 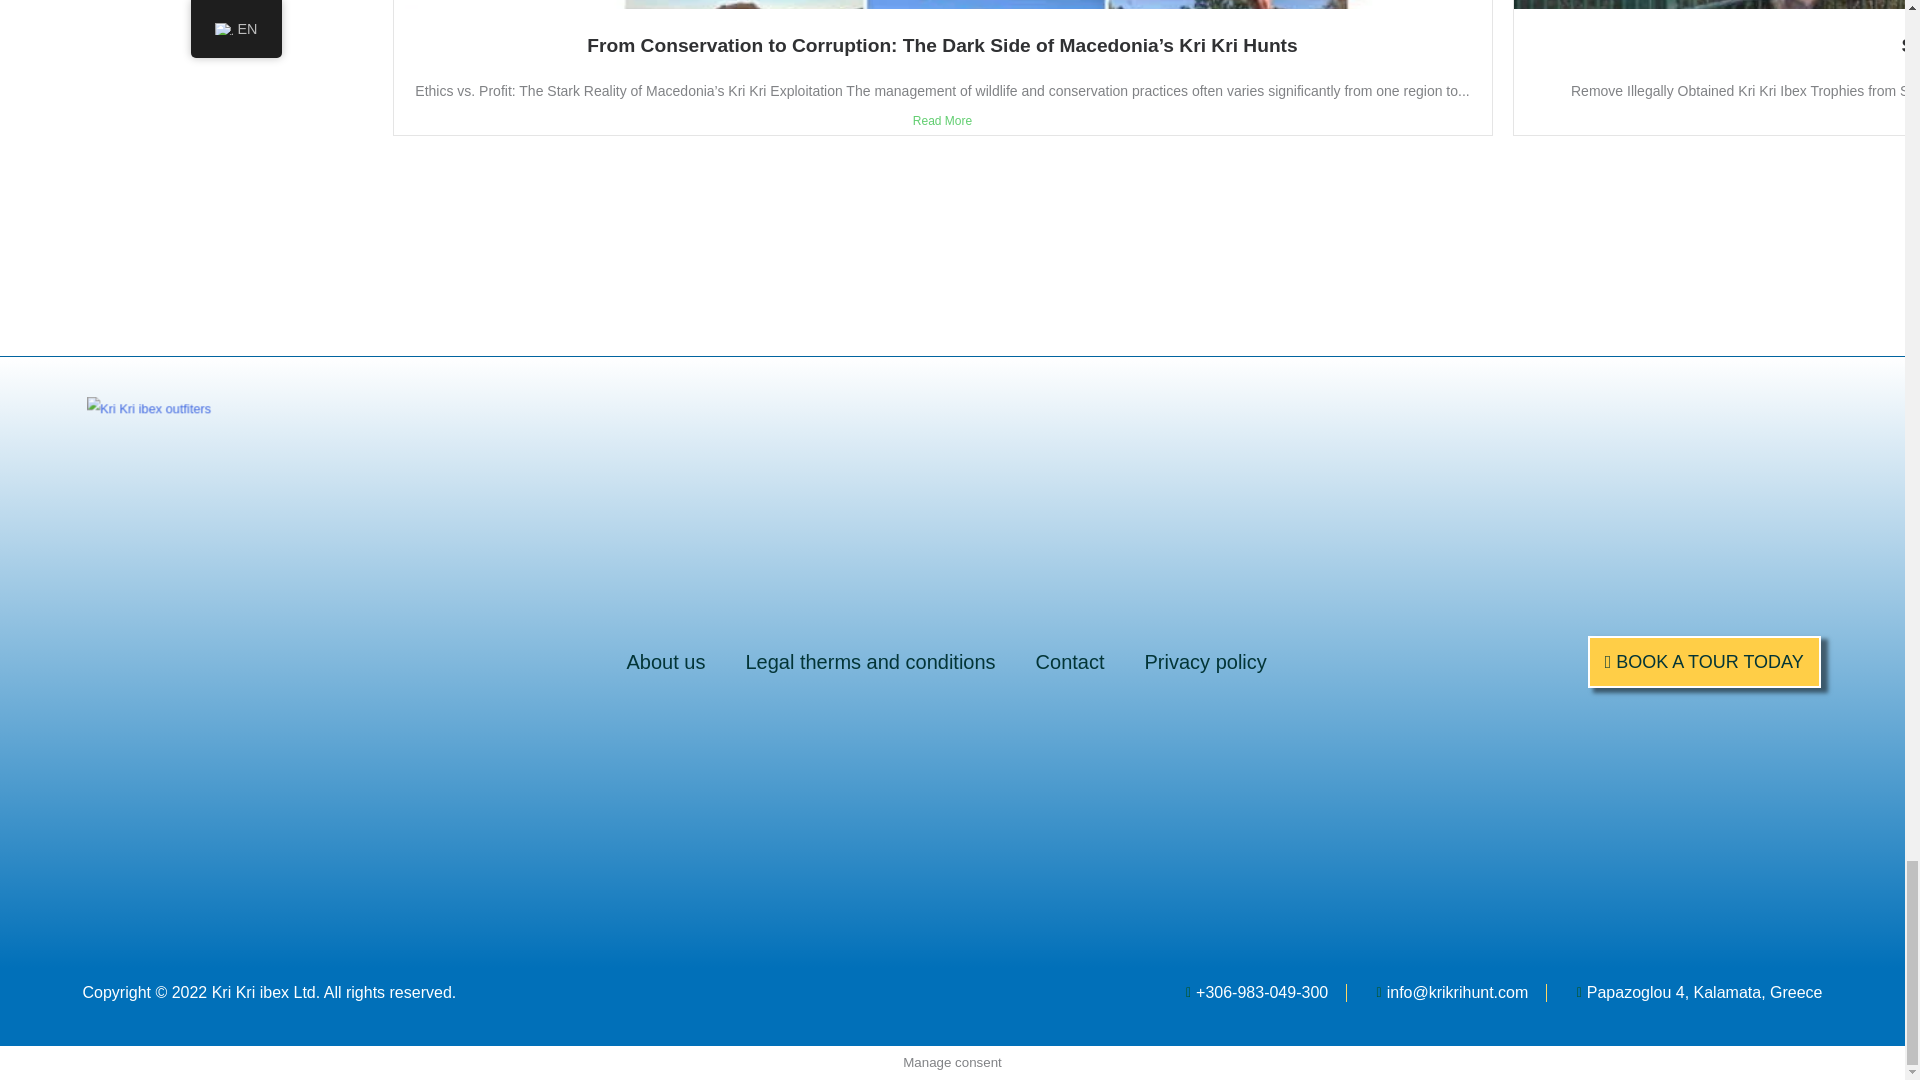 I want to click on Read More, so click(x=942, y=120).